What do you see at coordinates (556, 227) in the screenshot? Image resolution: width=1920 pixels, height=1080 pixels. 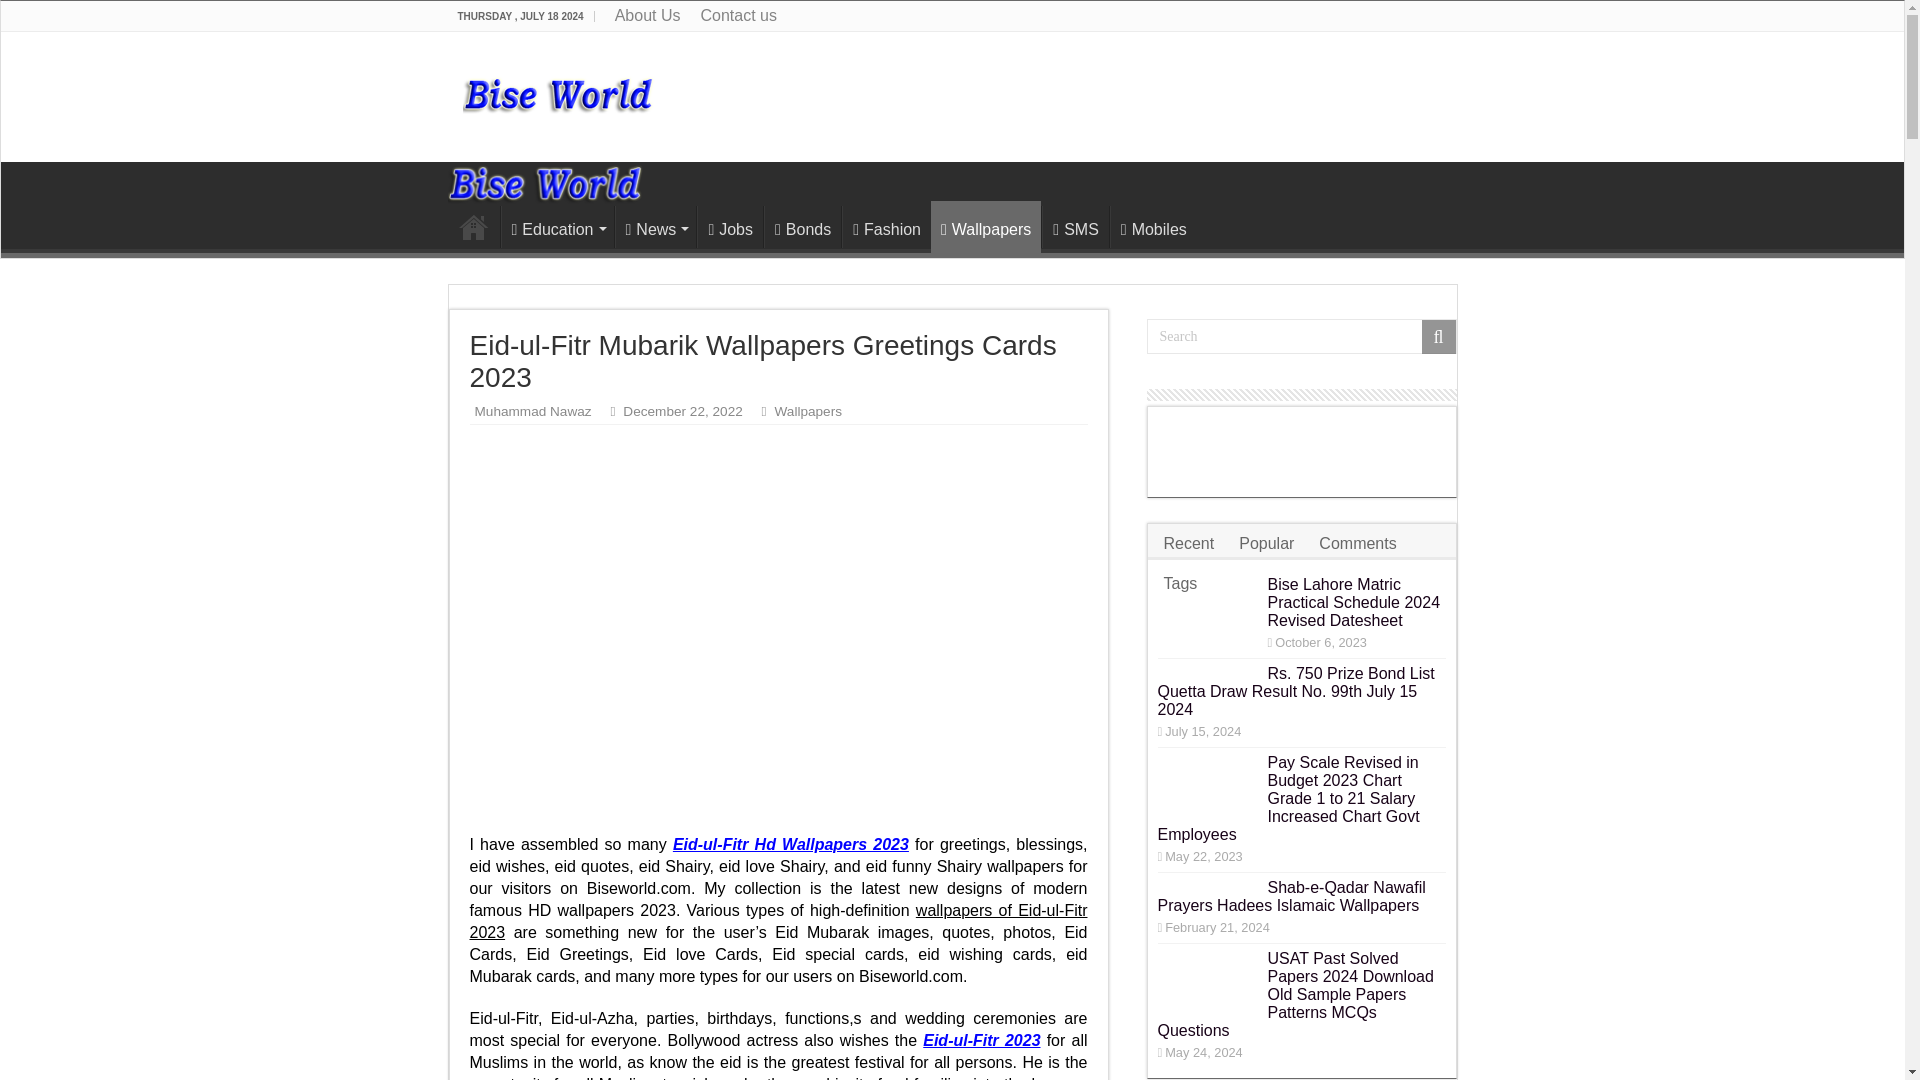 I see `Education` at bounding box center [556, 227].